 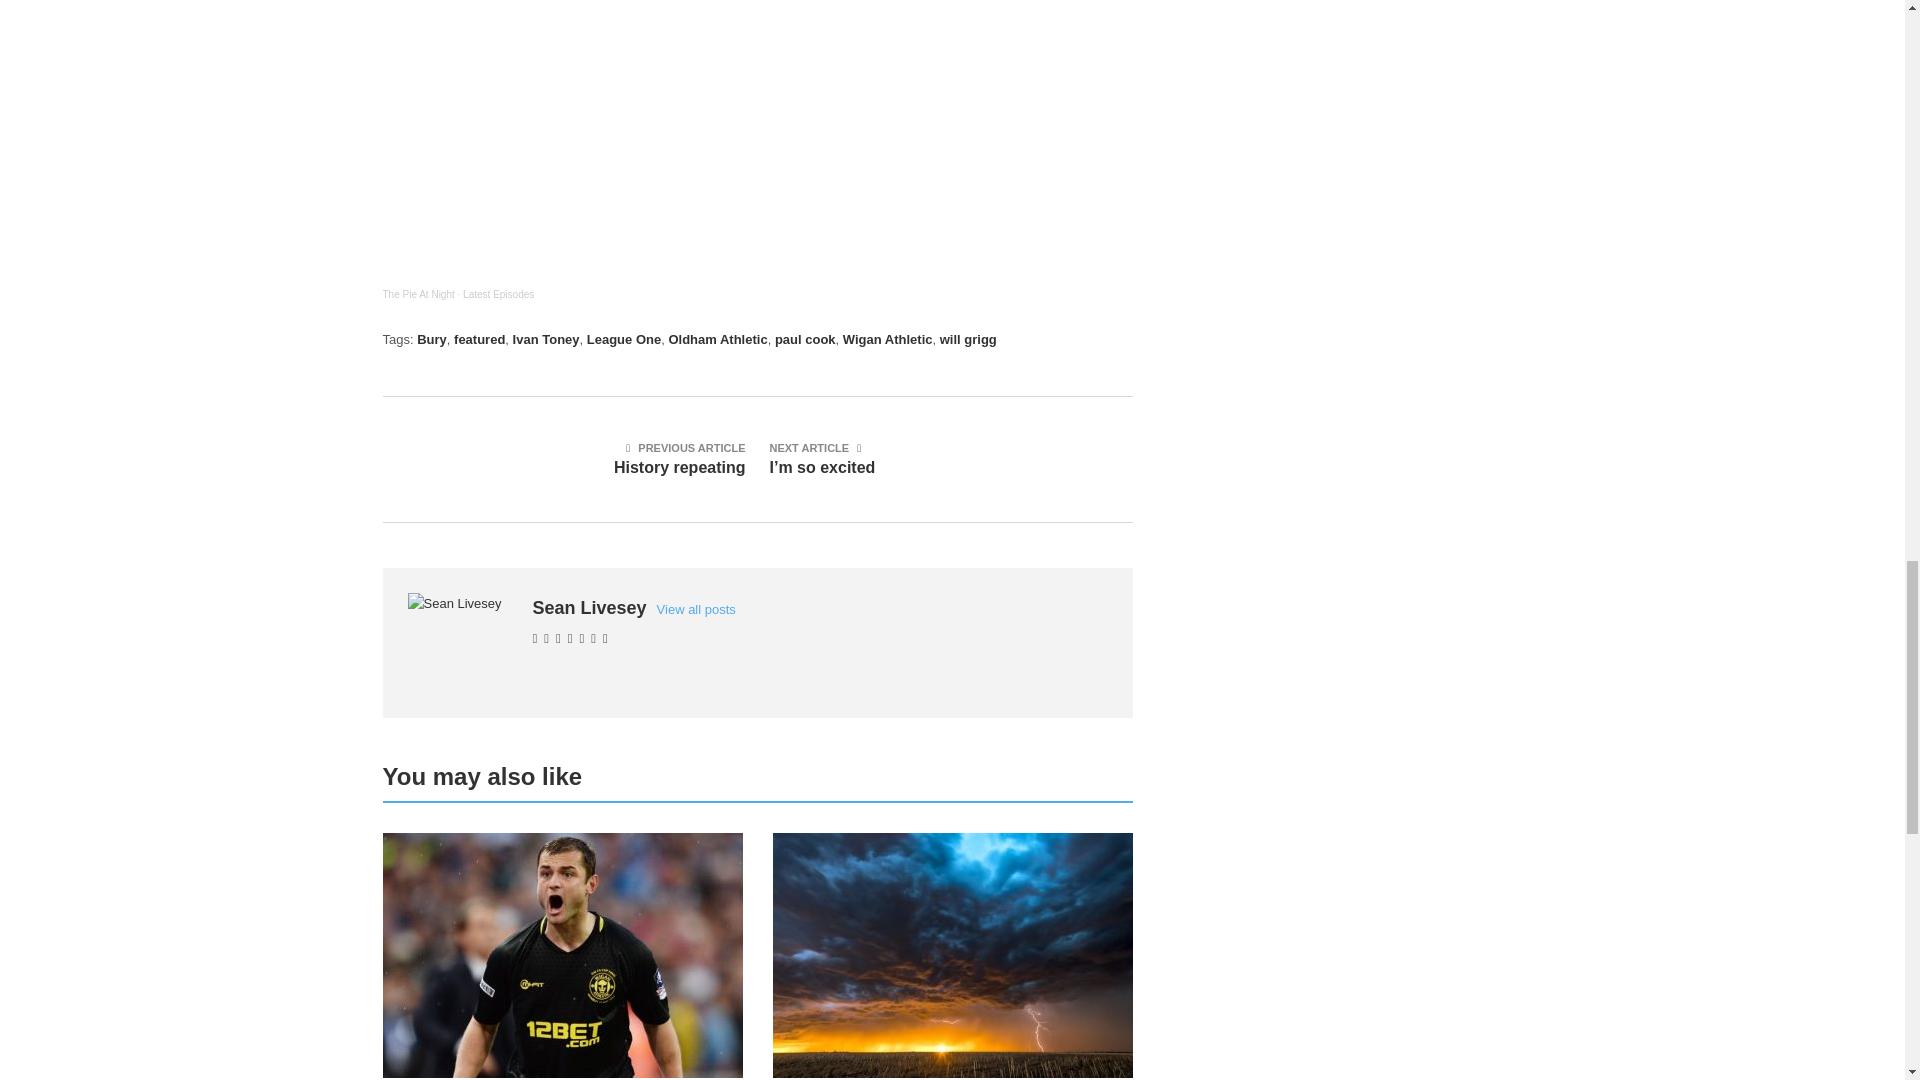 What do you see at coordinates (418, 294) in the screenshot?
I see `The Pie At Night` at bounding box center [418, 294].